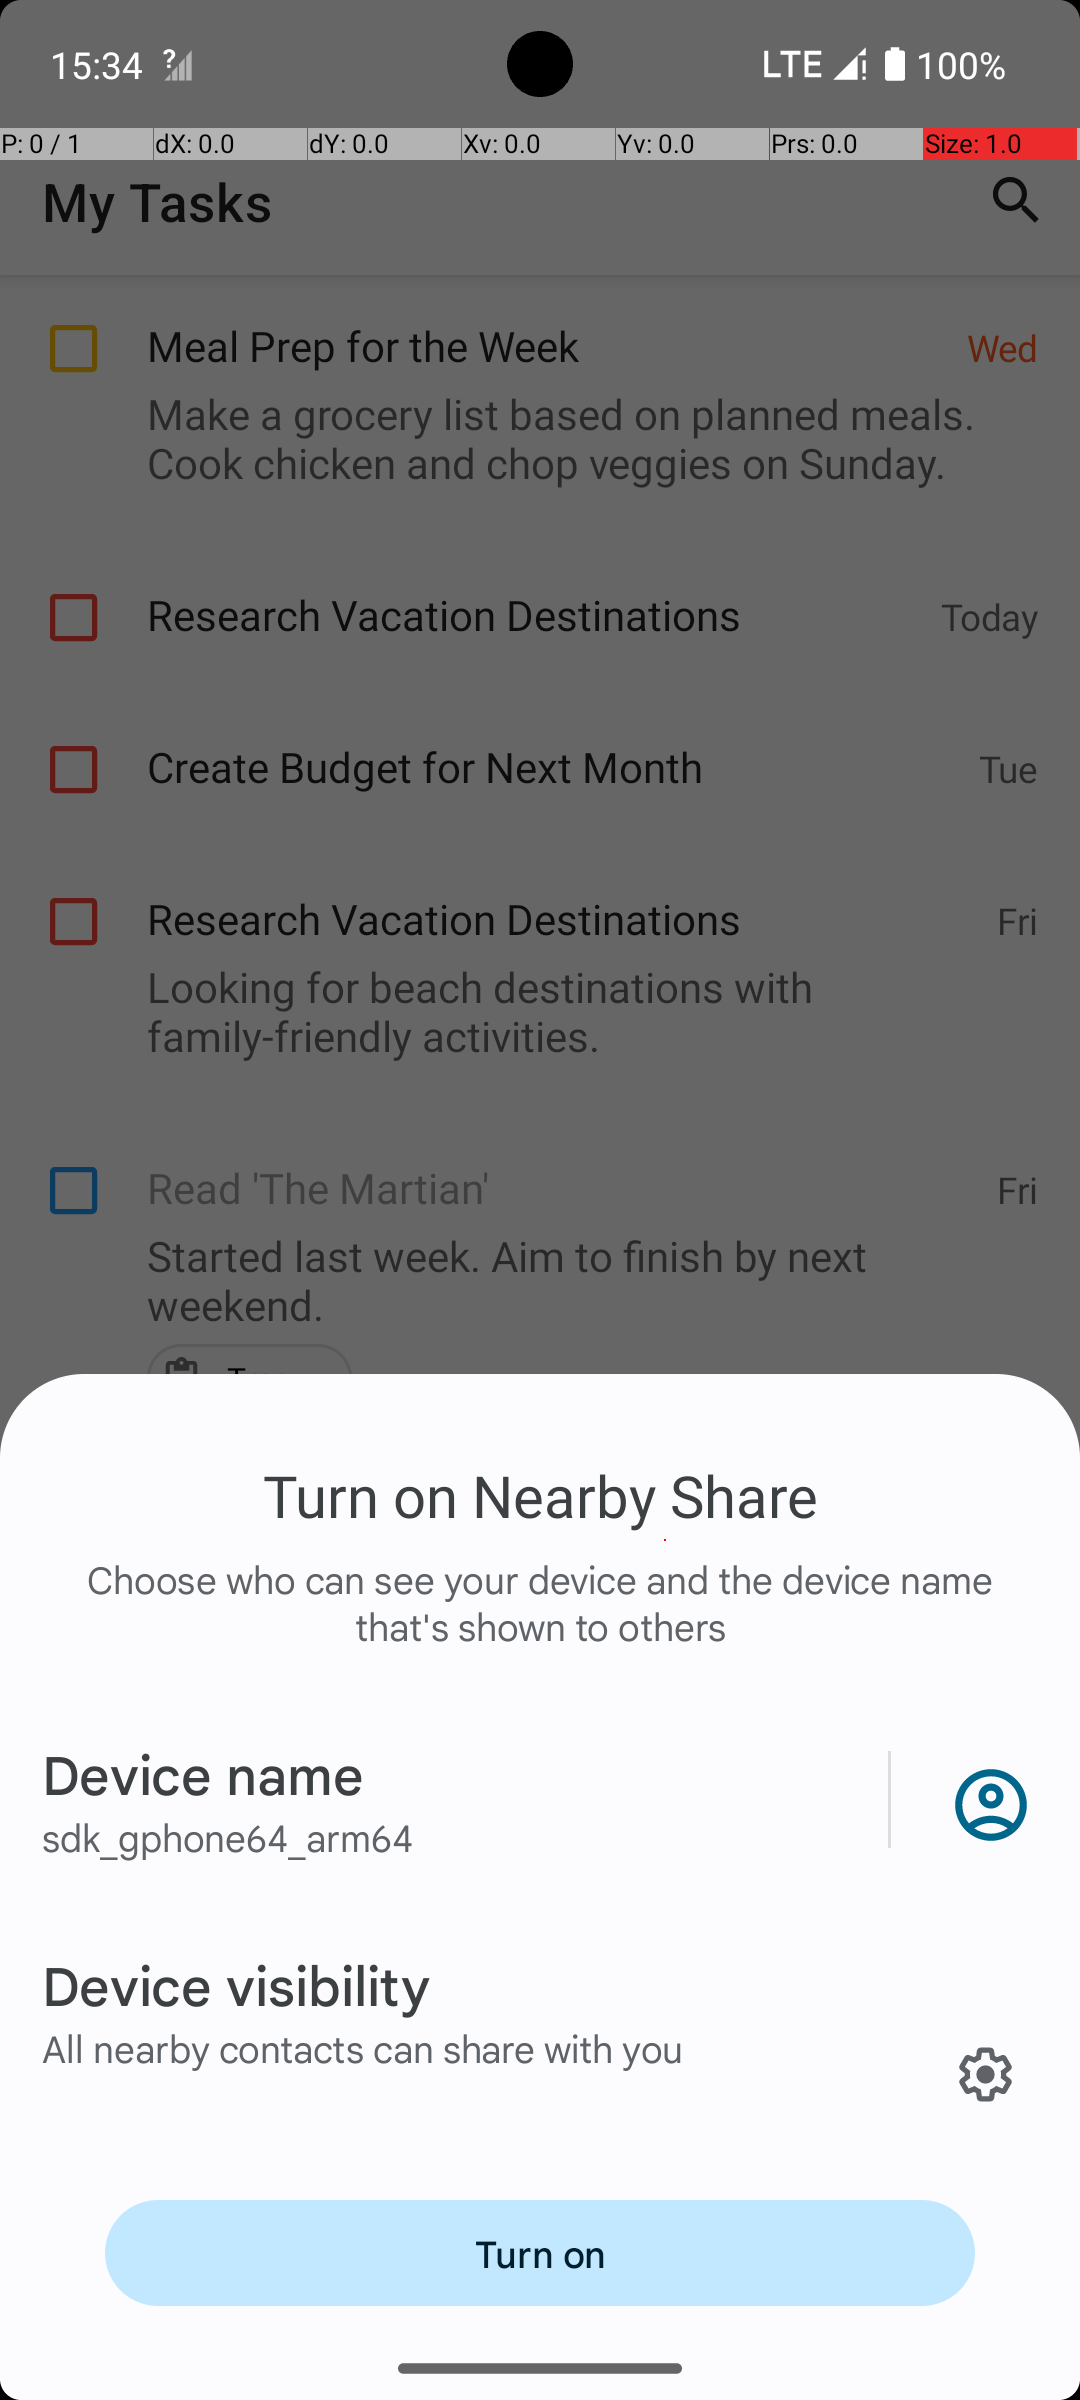 The height and width of the screenshot is (2400, 1080). Describe the element at coordinates (540, 1495) in the screenshot. I see `Turn on Nearby Share` at that location.